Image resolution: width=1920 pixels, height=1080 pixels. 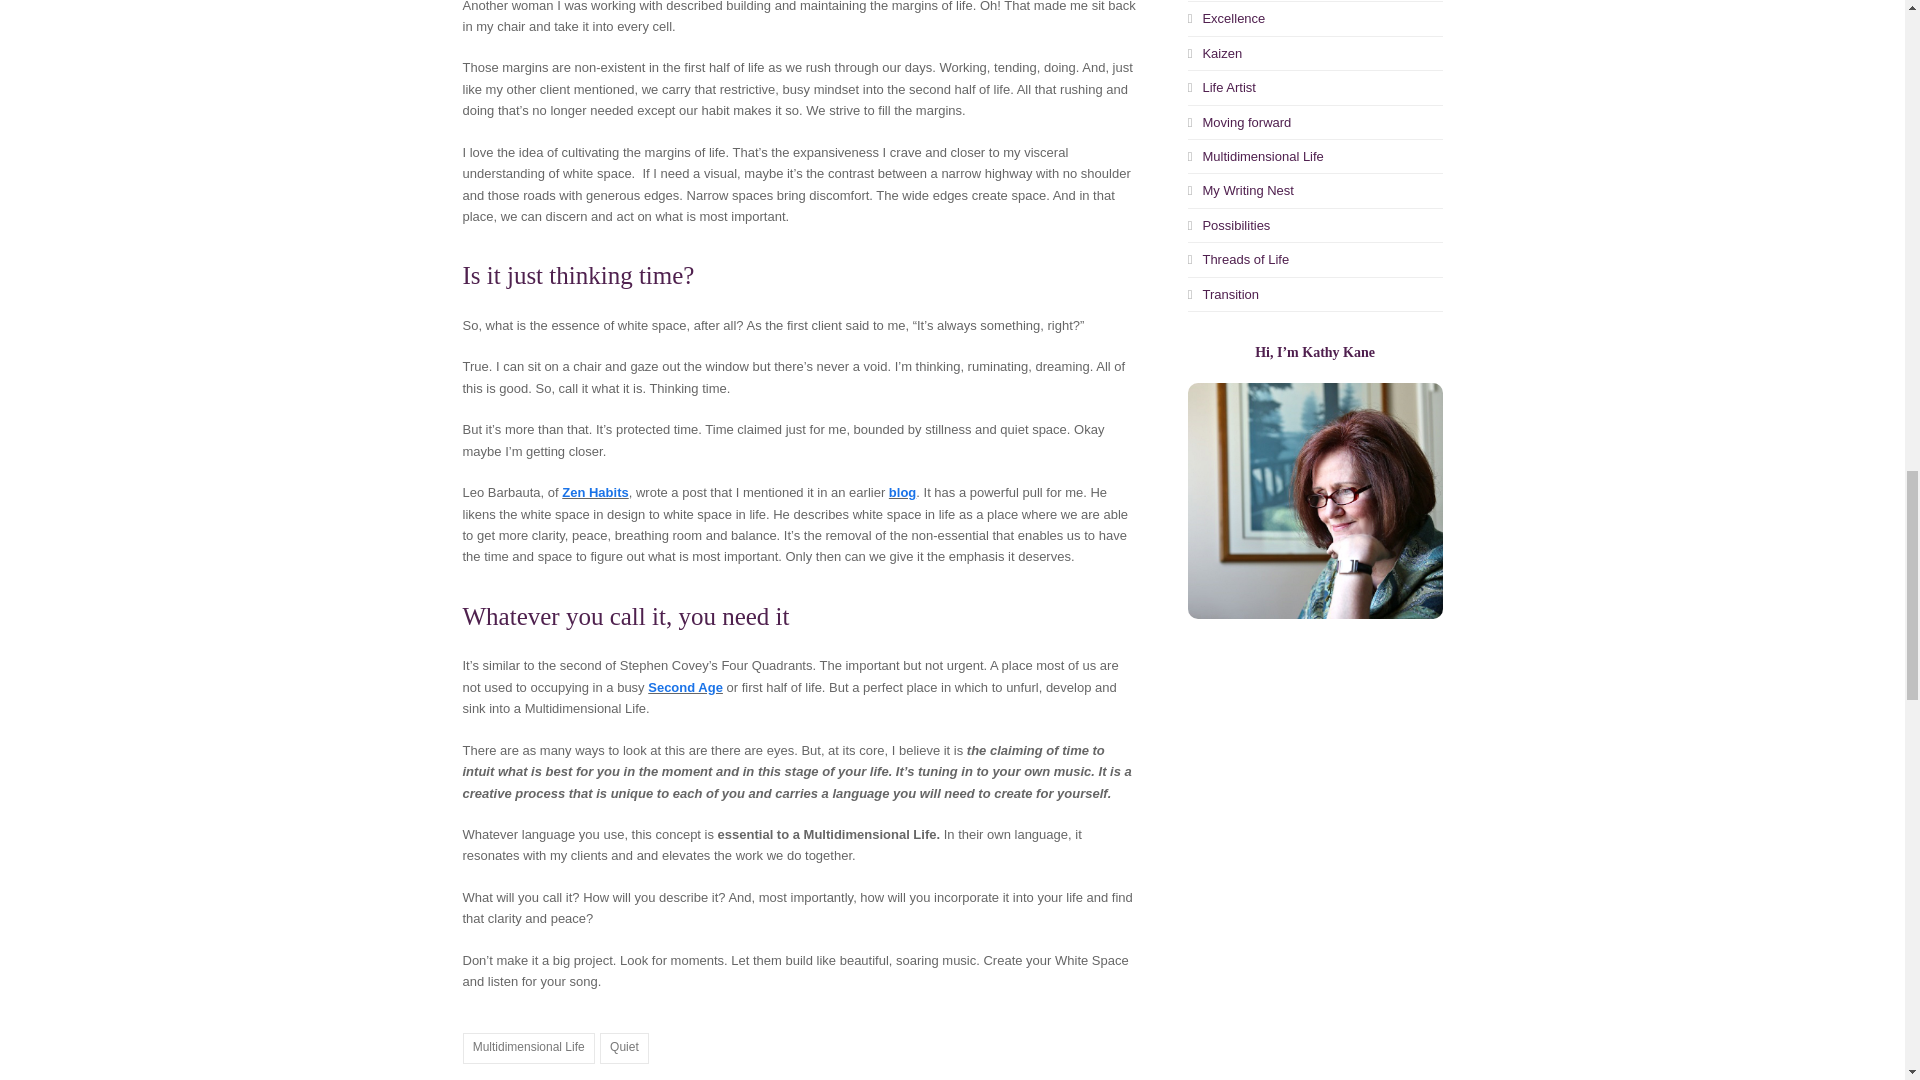 What do you see at coordinates (686, 688) in the screenshot?
I see `Second Age` at bounding box center [686, 688].